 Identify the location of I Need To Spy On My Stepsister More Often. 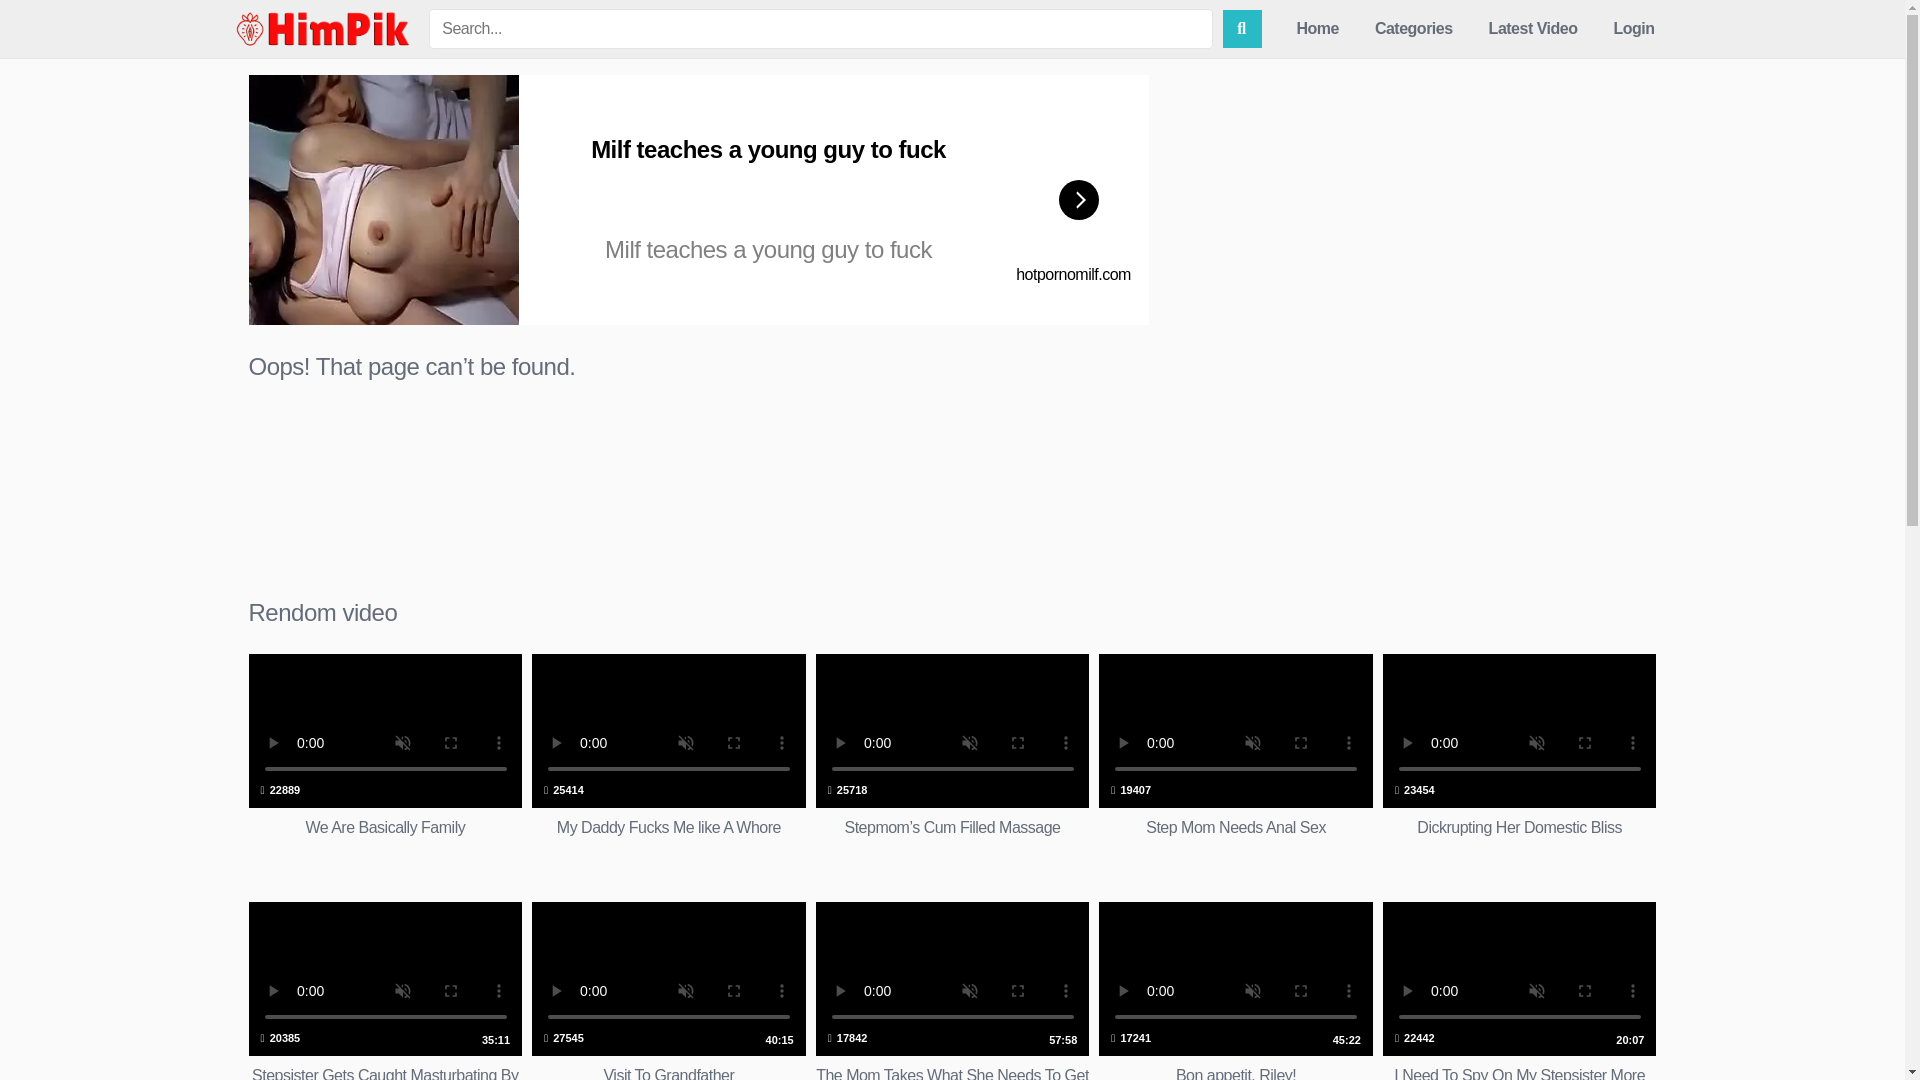
(1519, 990).